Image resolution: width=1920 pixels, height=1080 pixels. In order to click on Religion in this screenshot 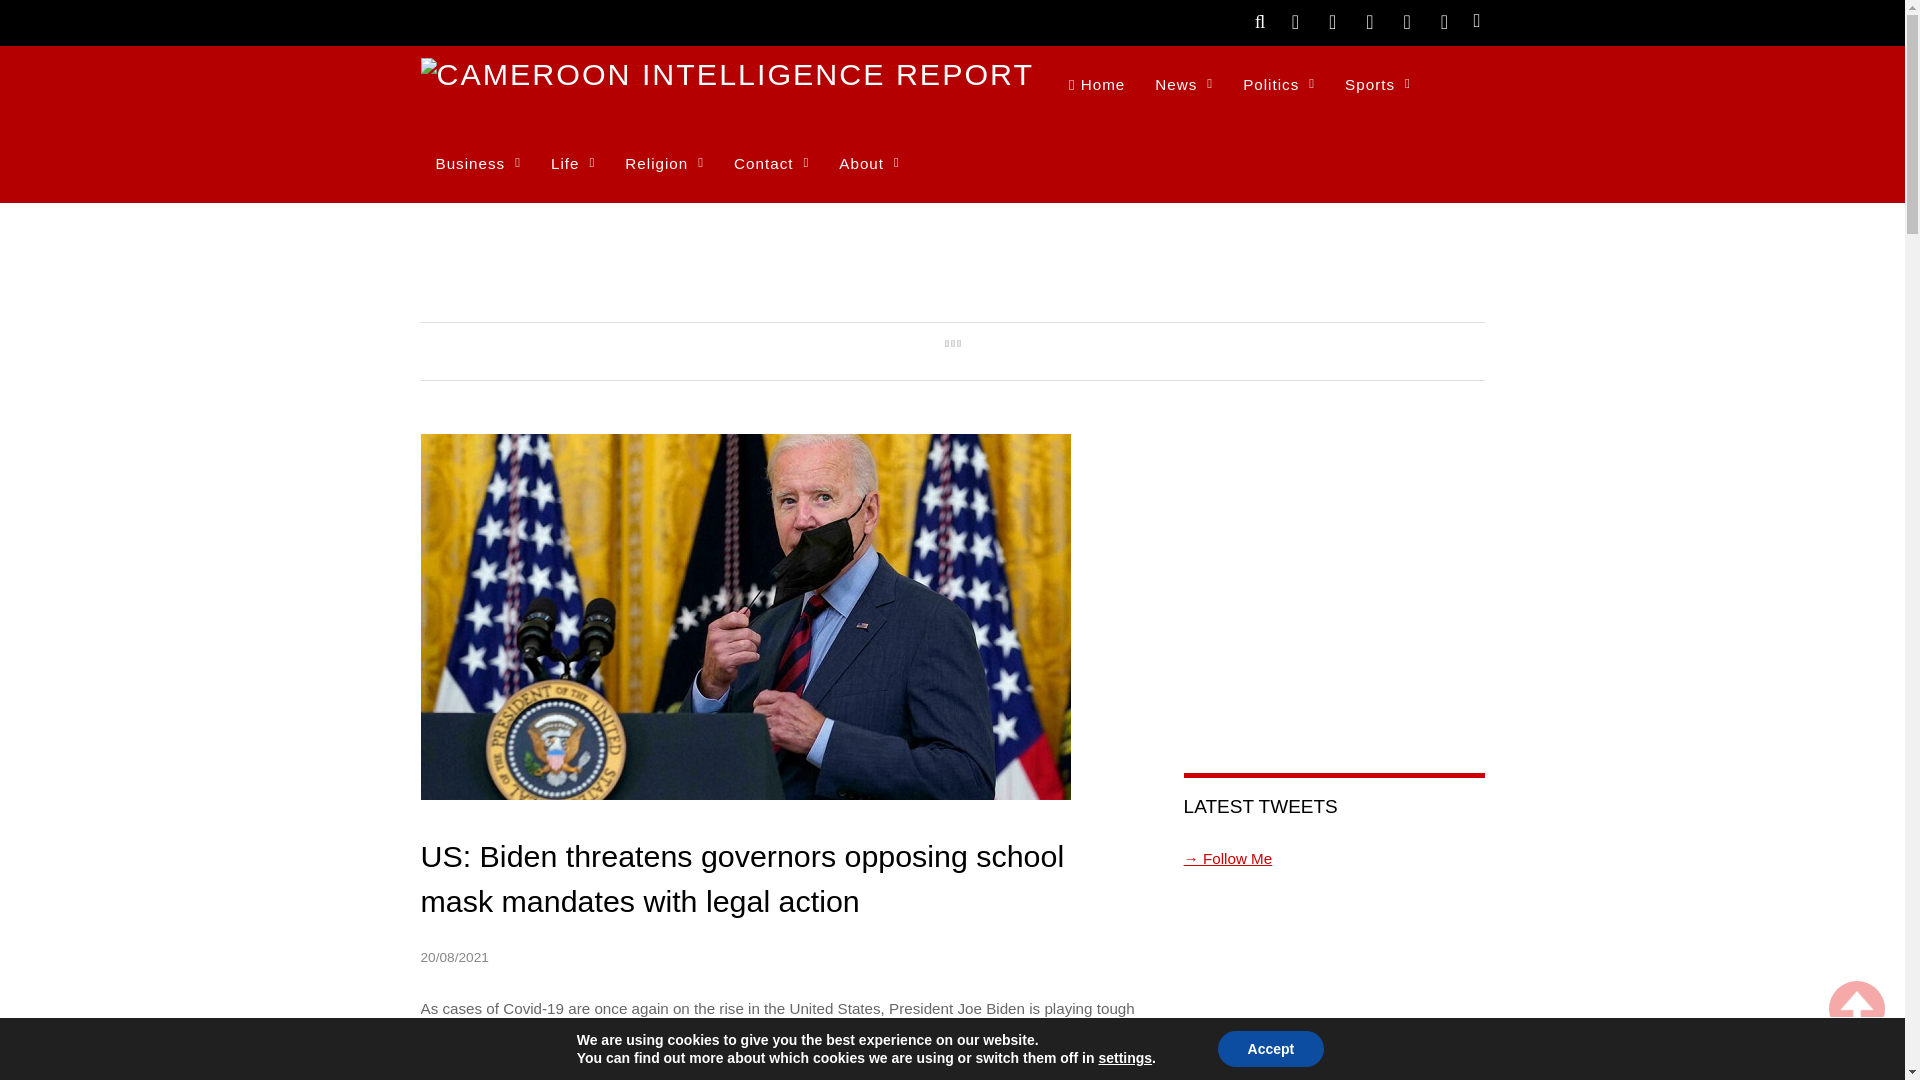, I will do `click(664, 164)`.